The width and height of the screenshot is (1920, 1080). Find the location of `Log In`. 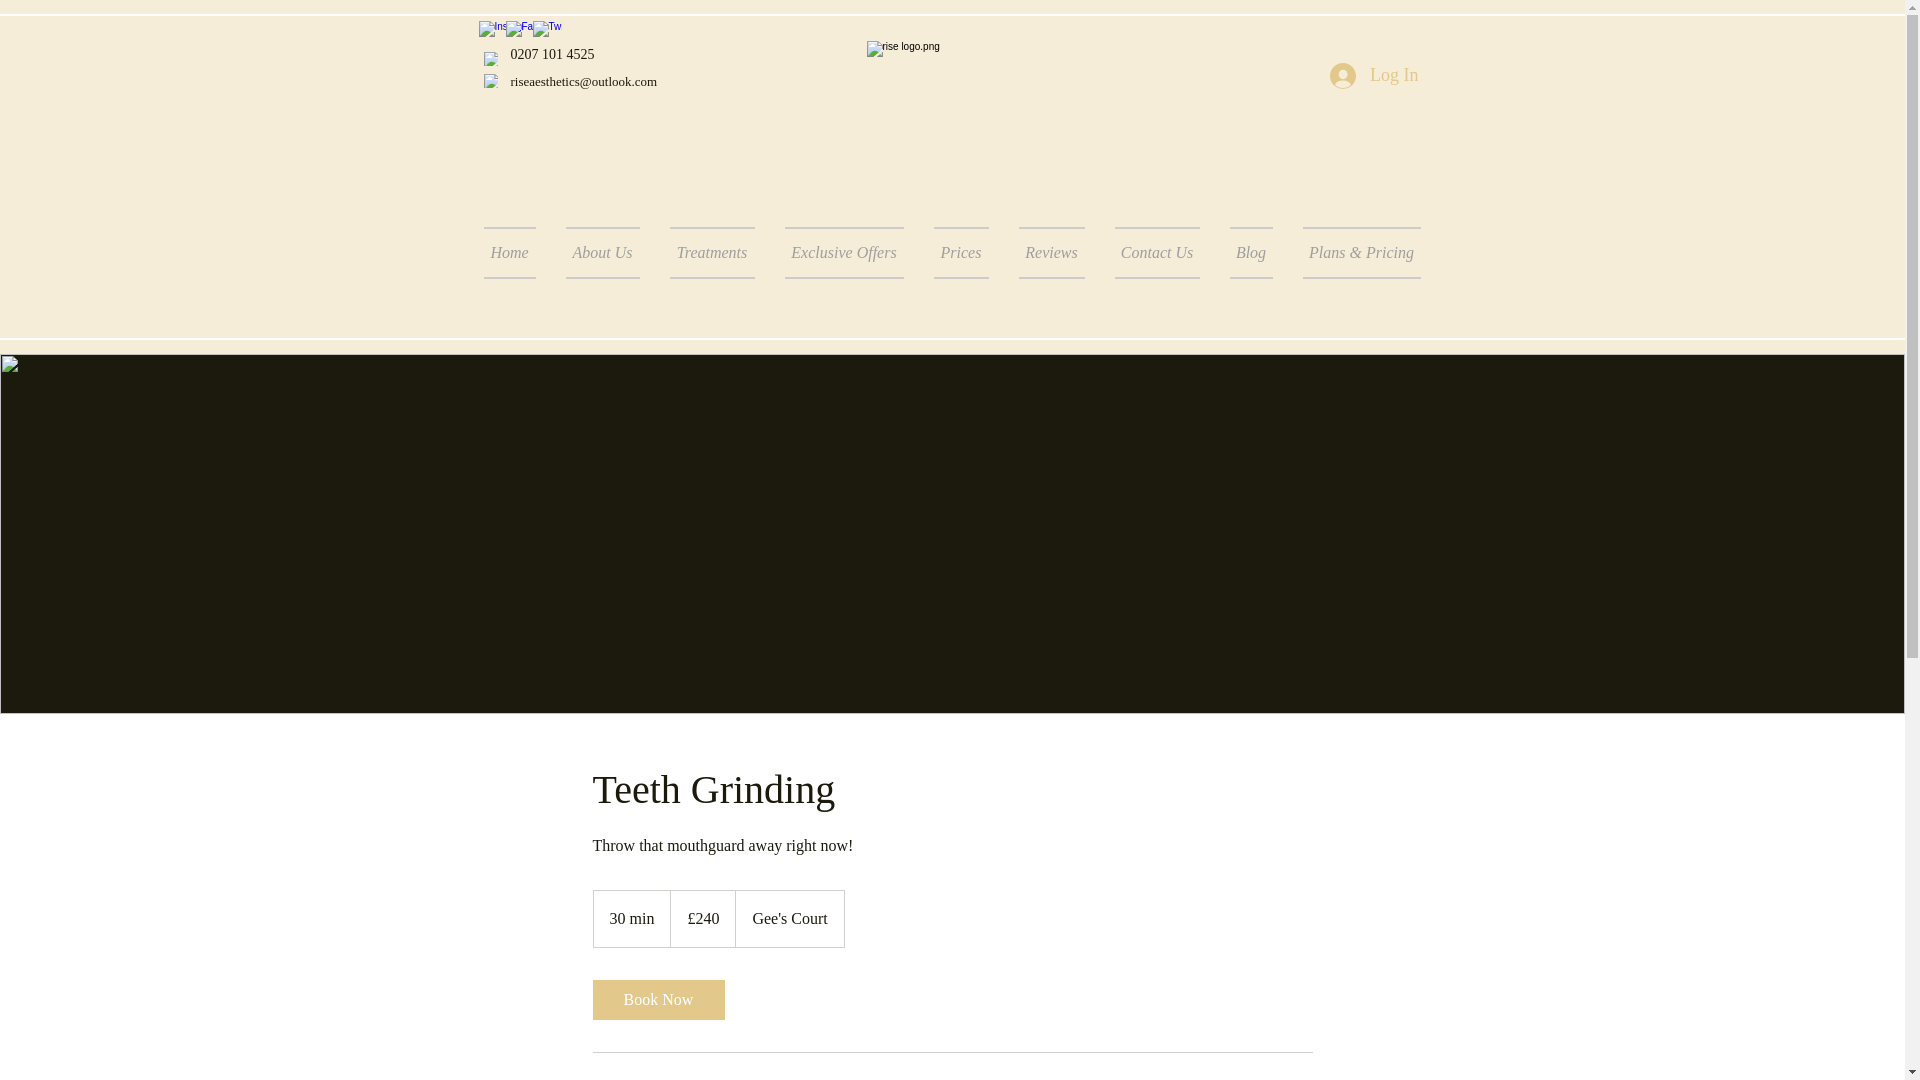

Log In is located at coordinates (1374, 76).